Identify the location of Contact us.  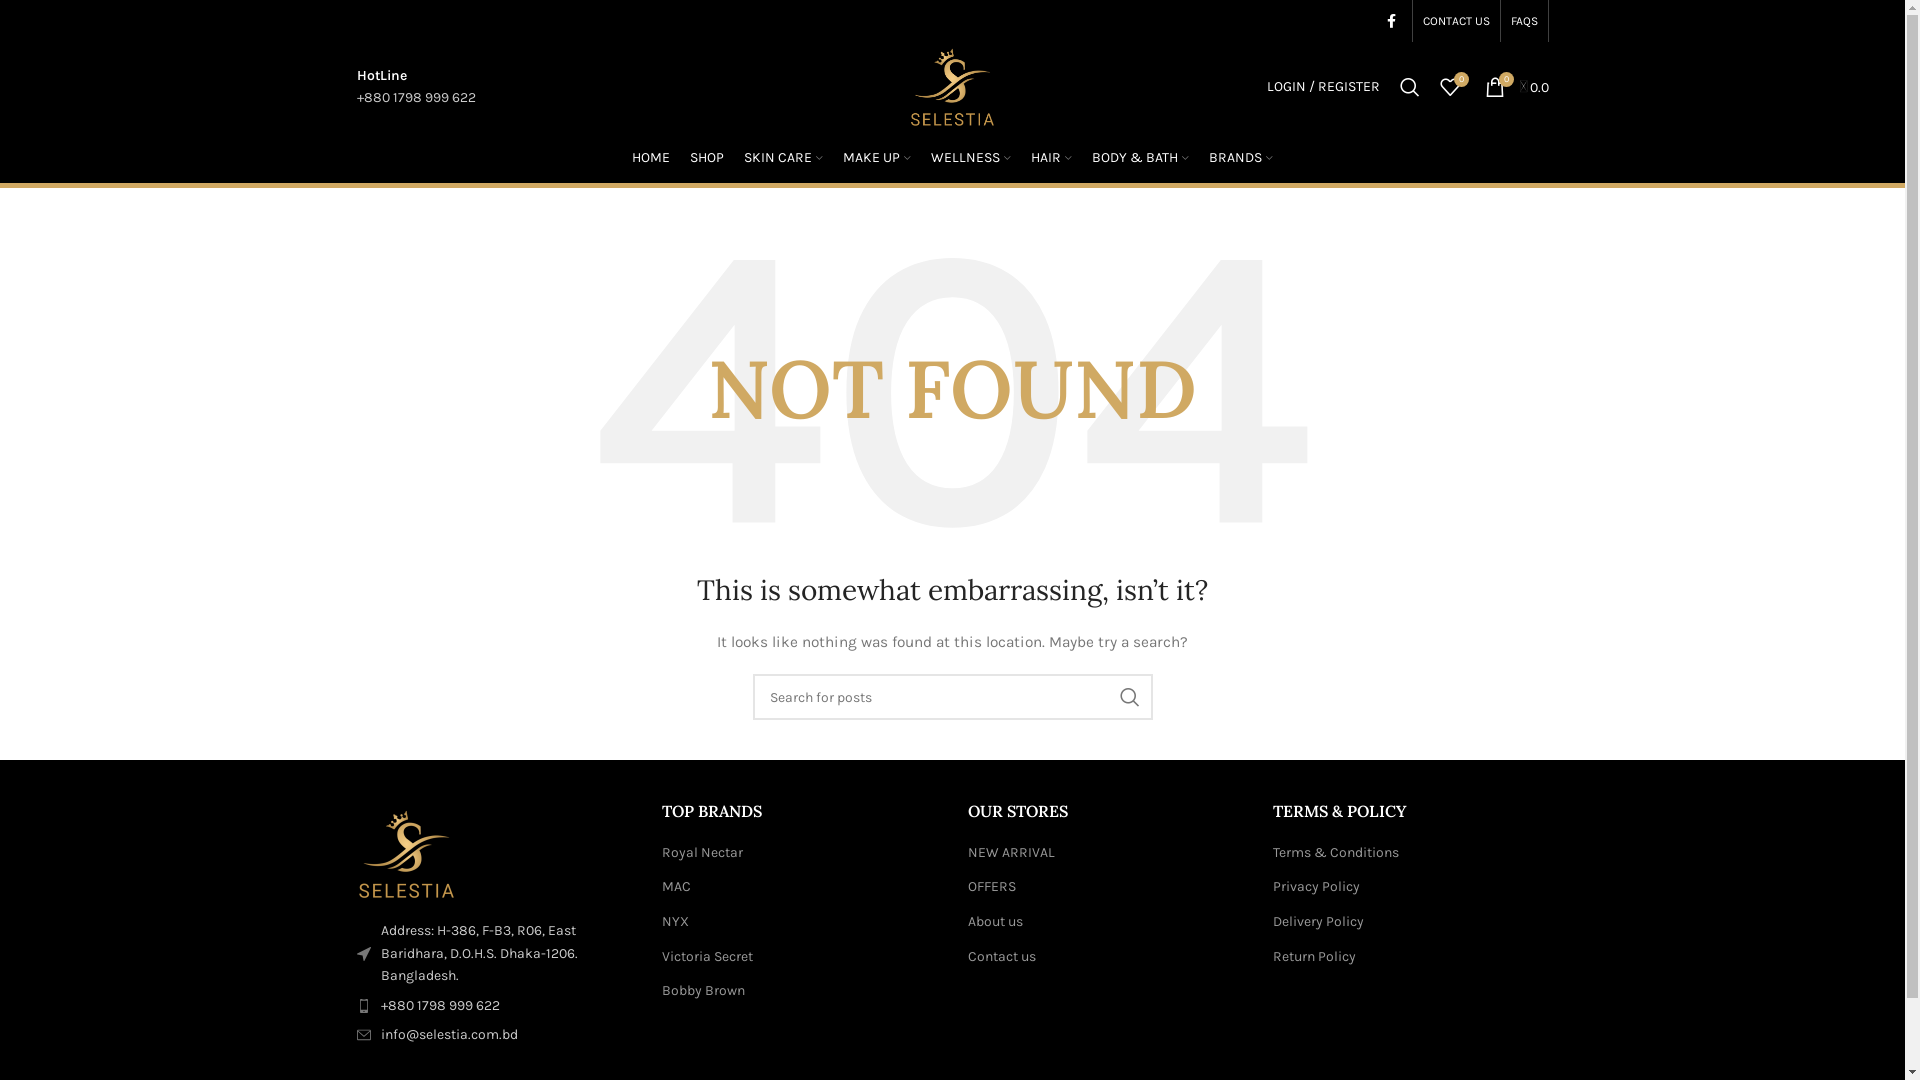
(1003, 957).